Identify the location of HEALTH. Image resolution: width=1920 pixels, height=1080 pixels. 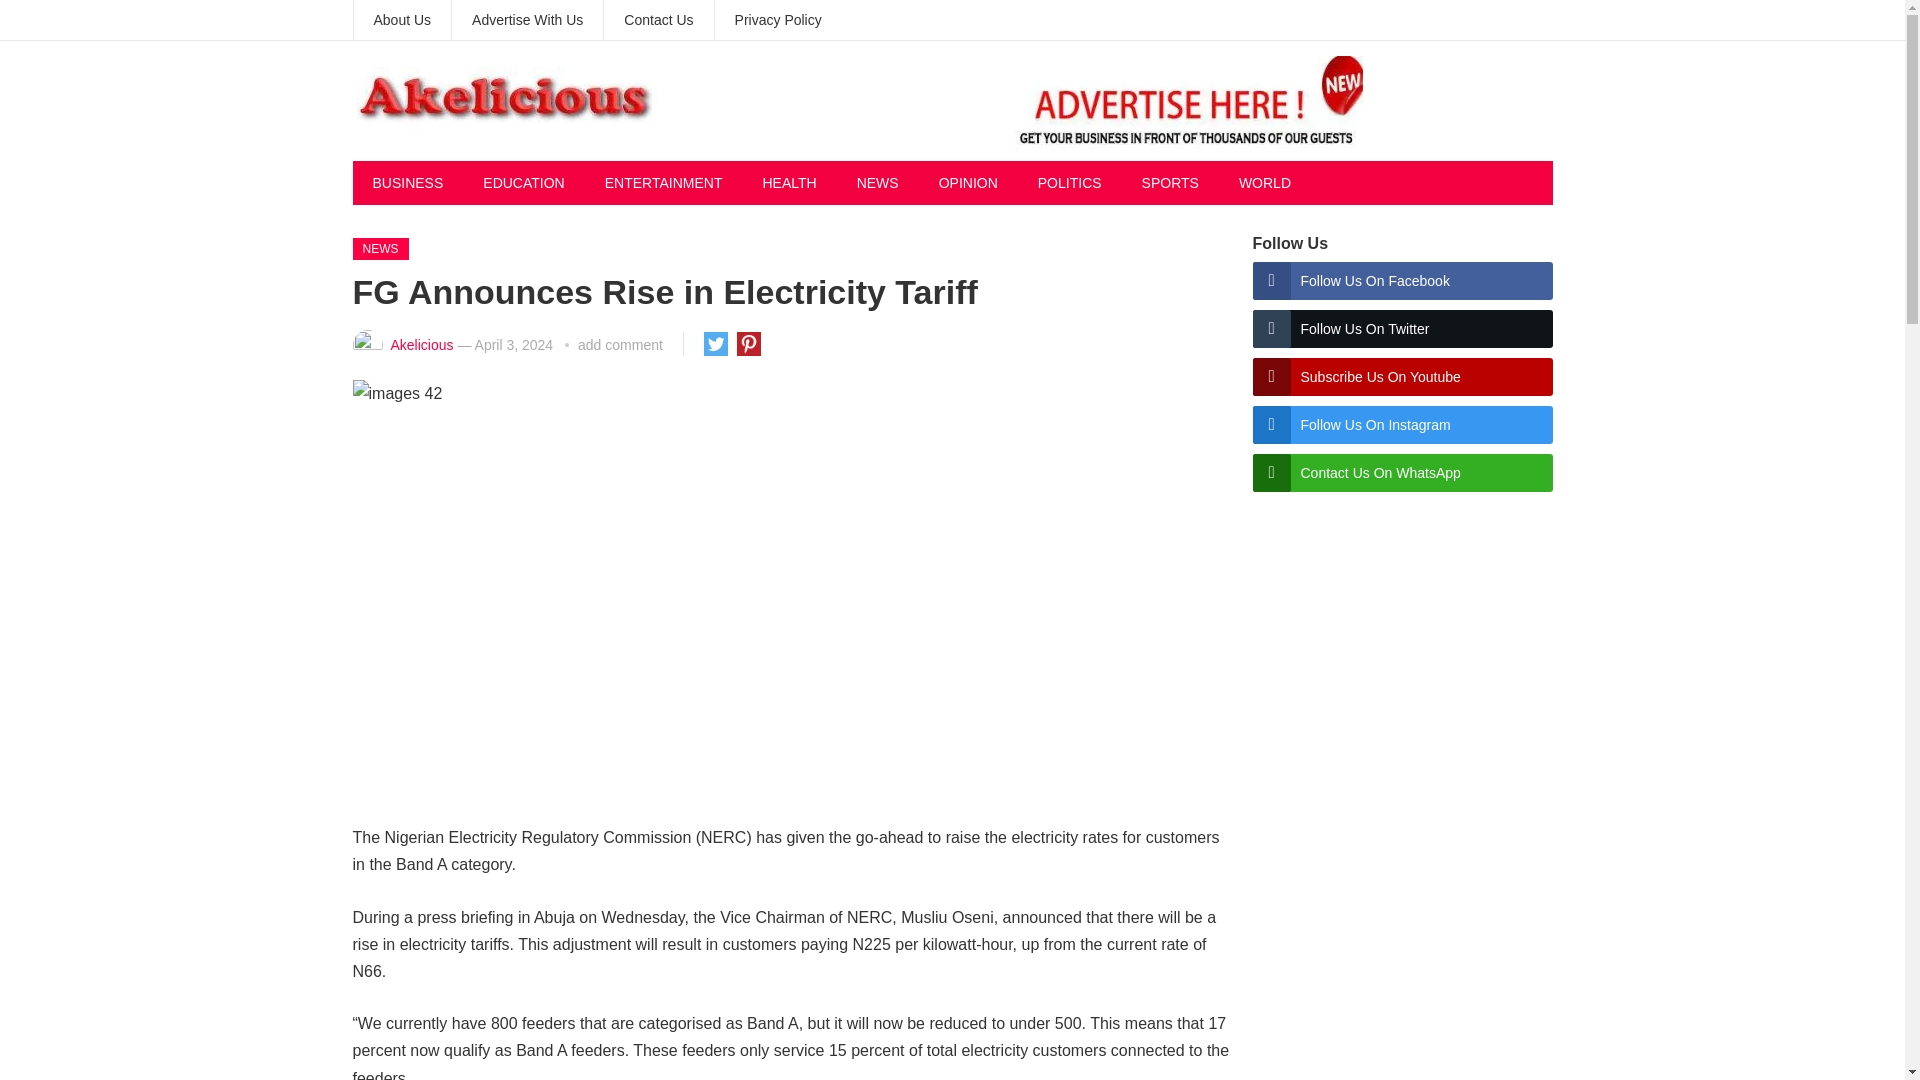
(788, 182).